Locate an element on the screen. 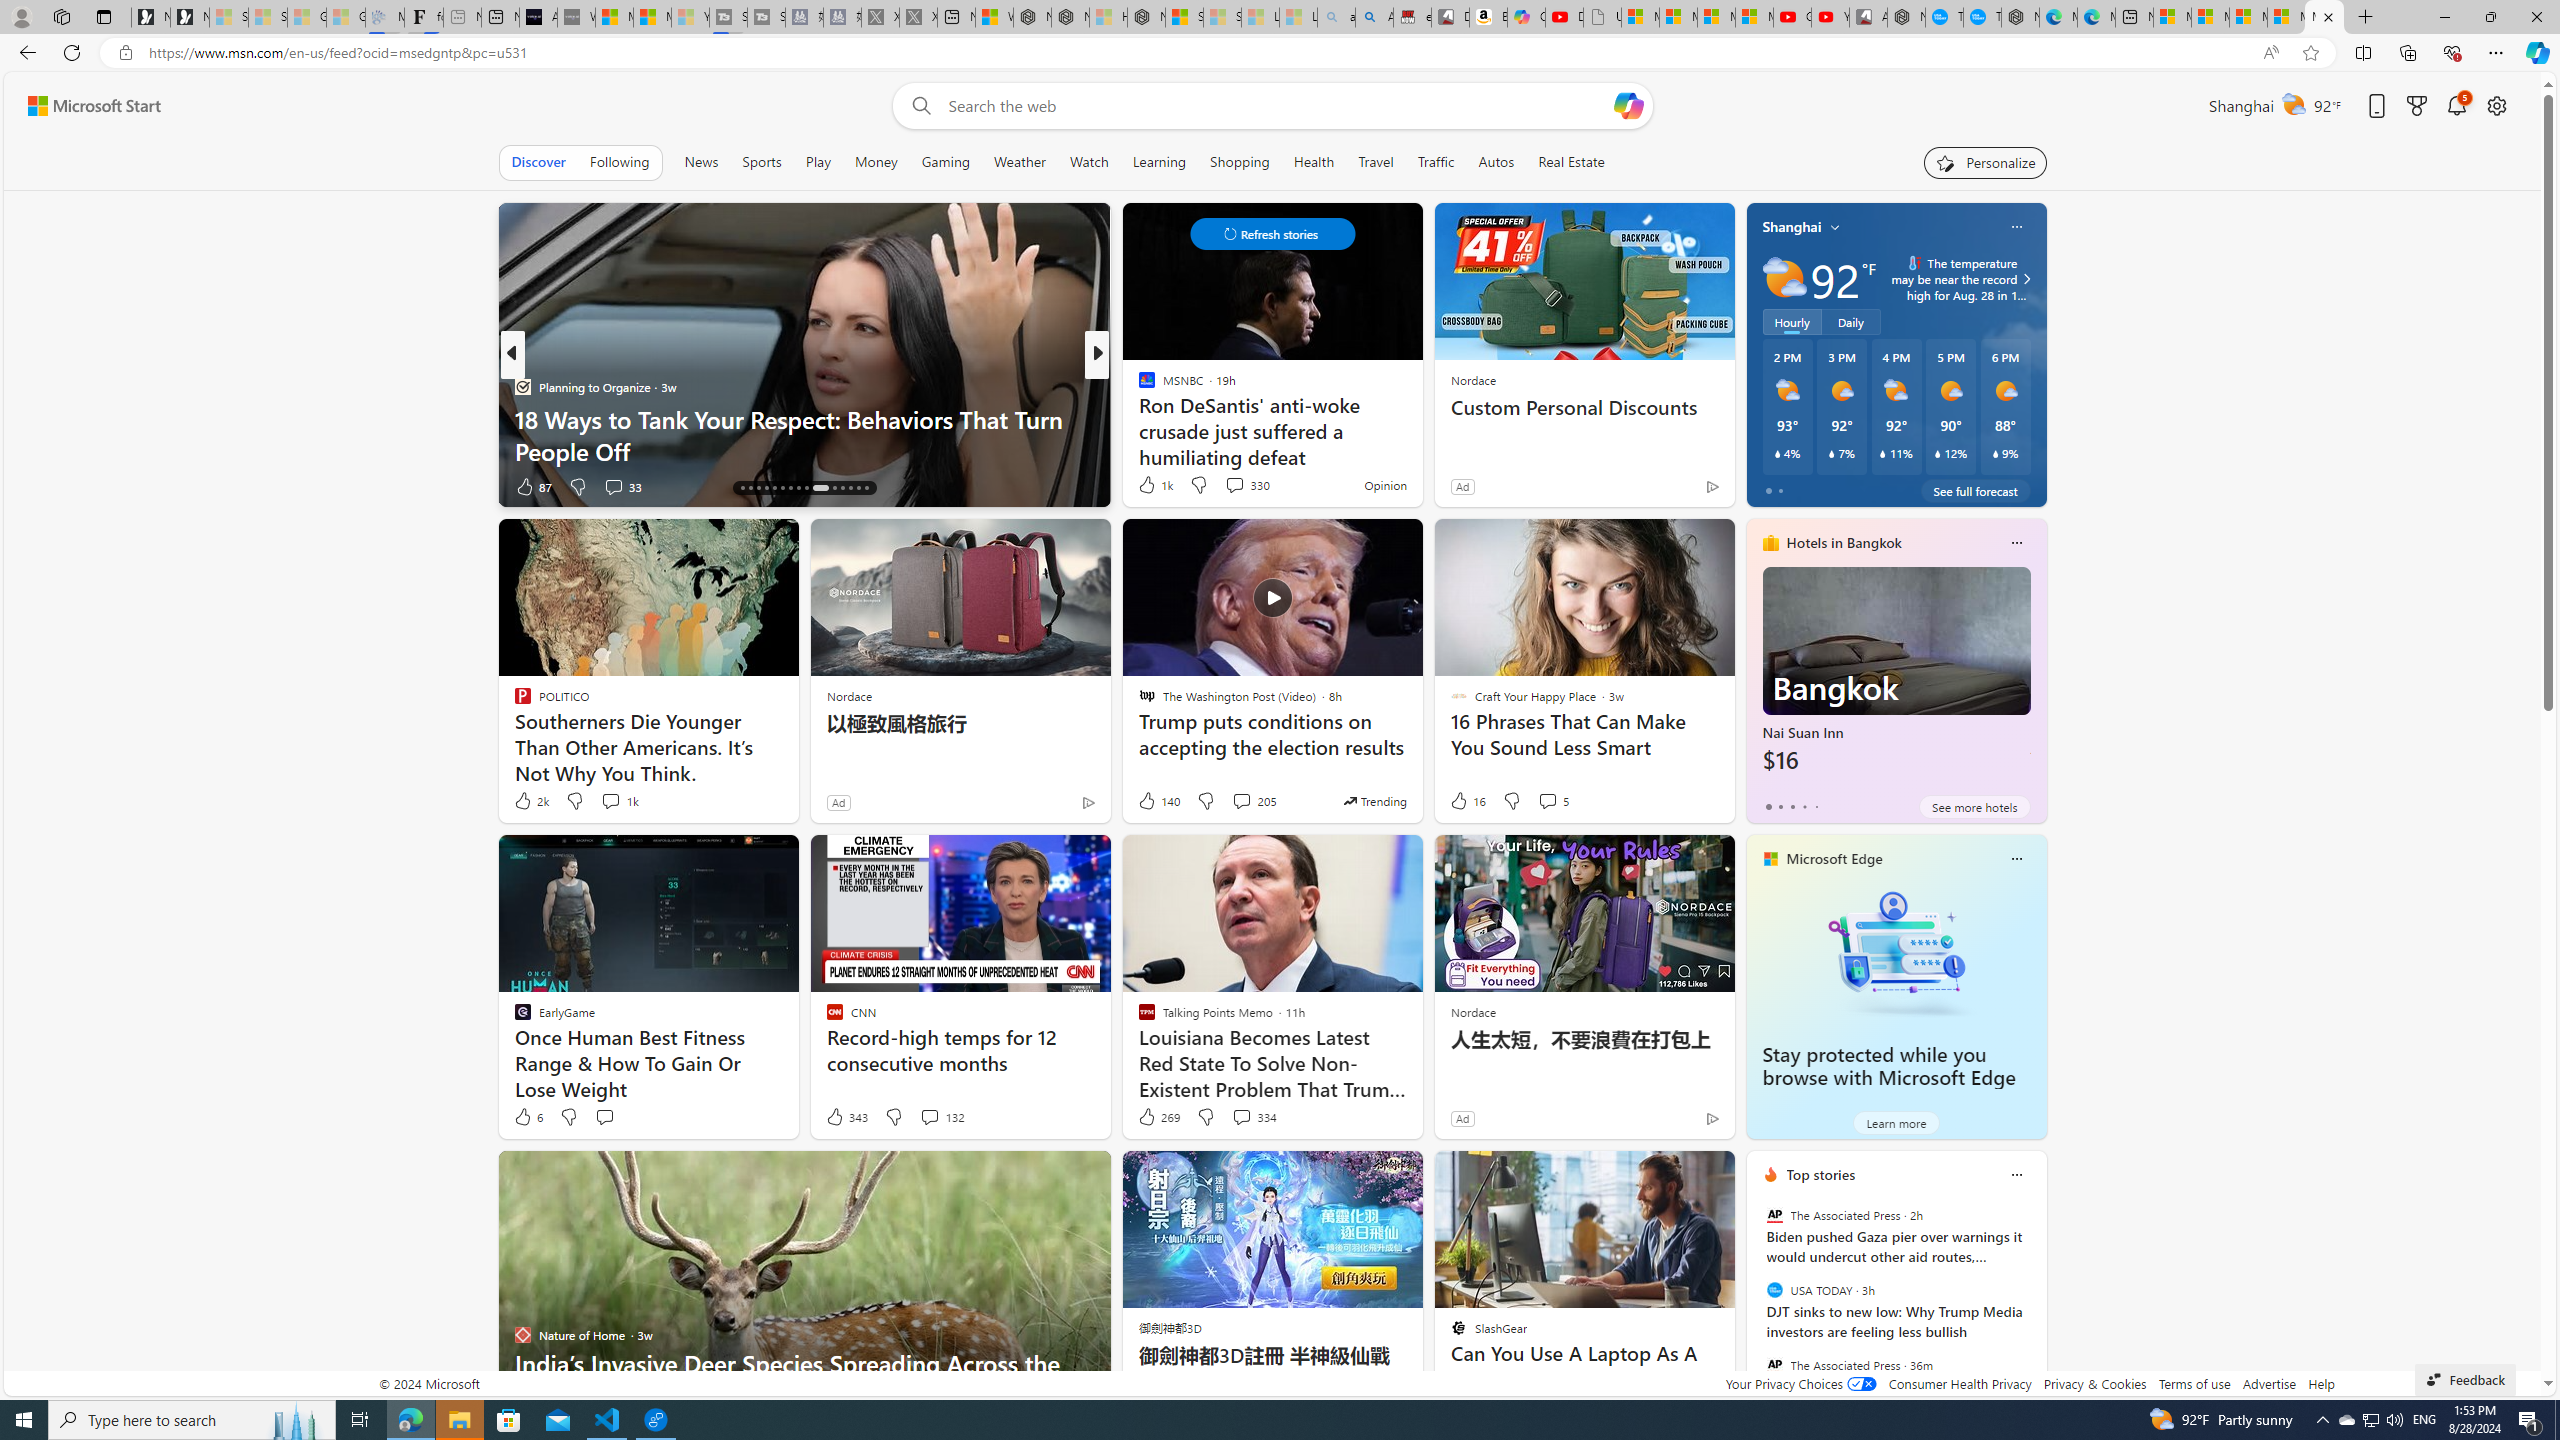  AutomationID: tab-29 is located at coordinates (858, 488).